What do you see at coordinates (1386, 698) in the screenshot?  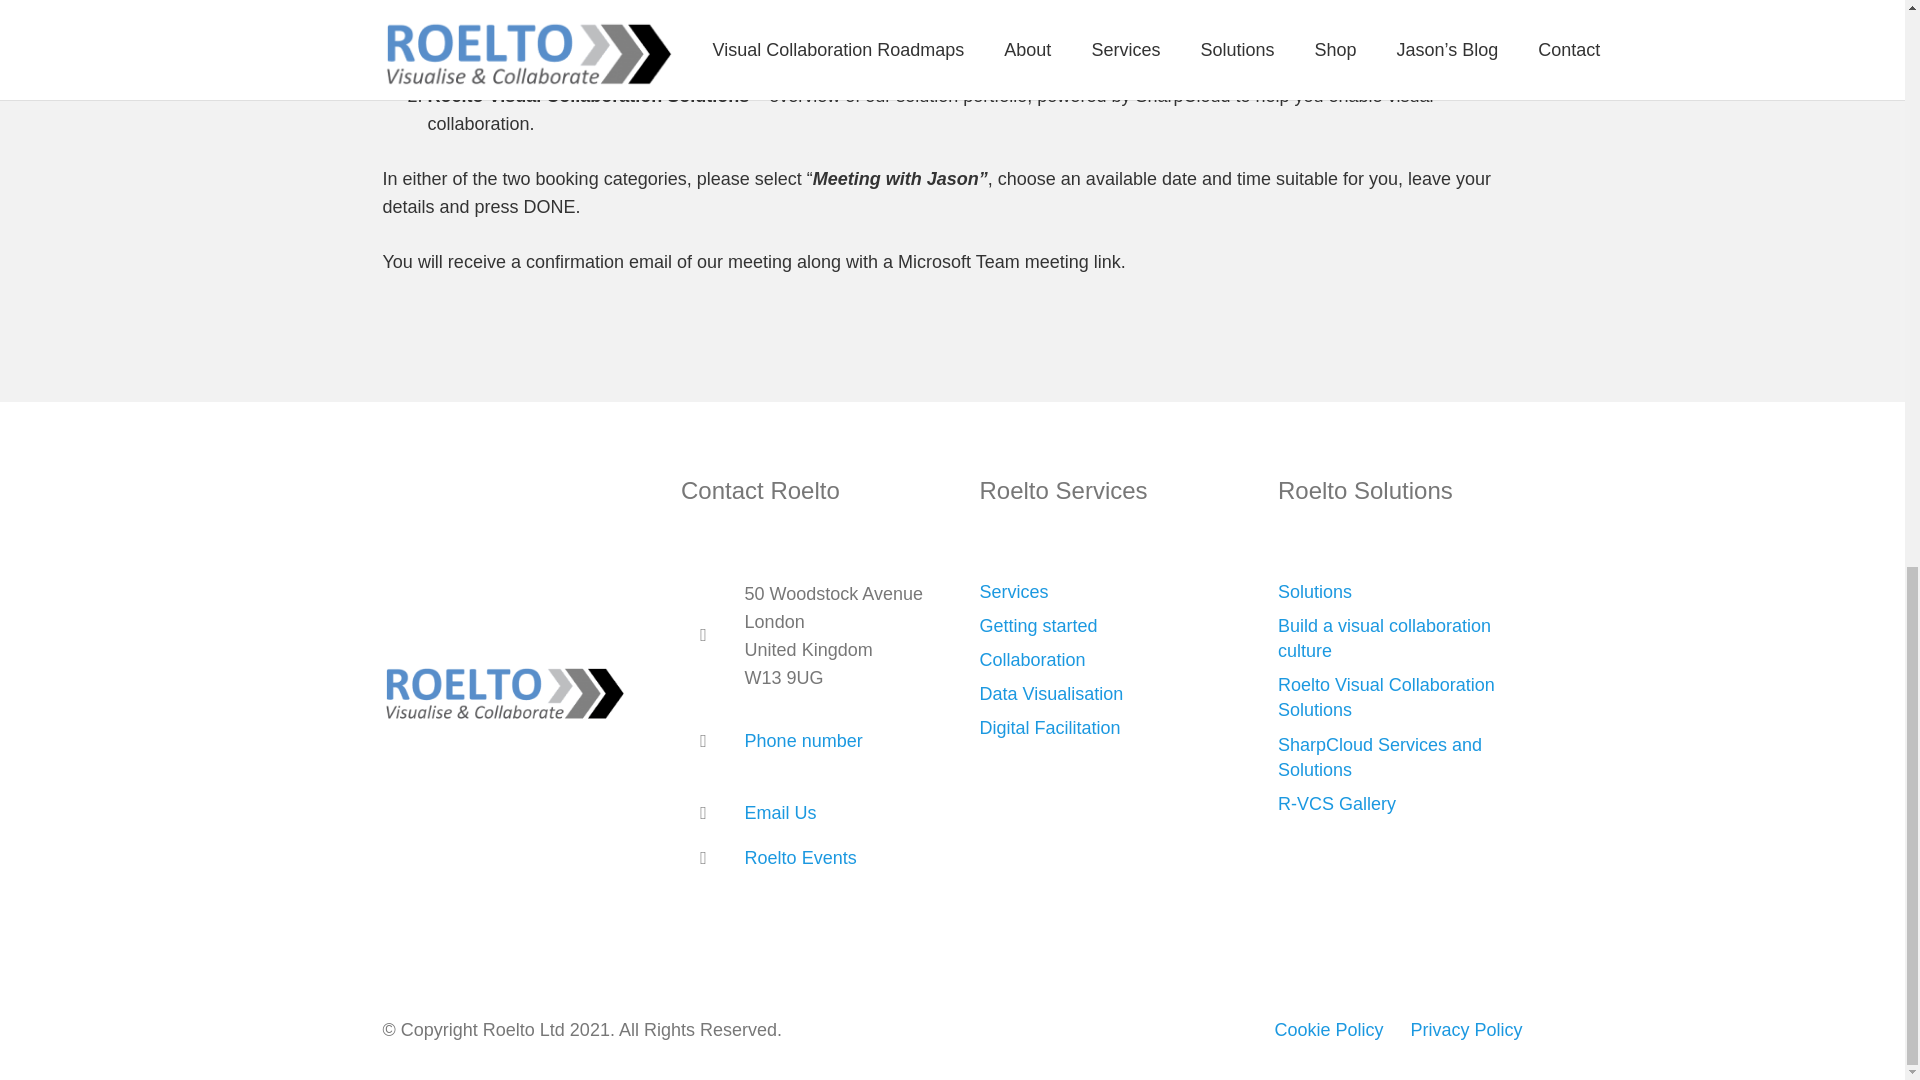 I see `Roelto Visual Collaboration Solutions` at bounding box center [1386, 698].